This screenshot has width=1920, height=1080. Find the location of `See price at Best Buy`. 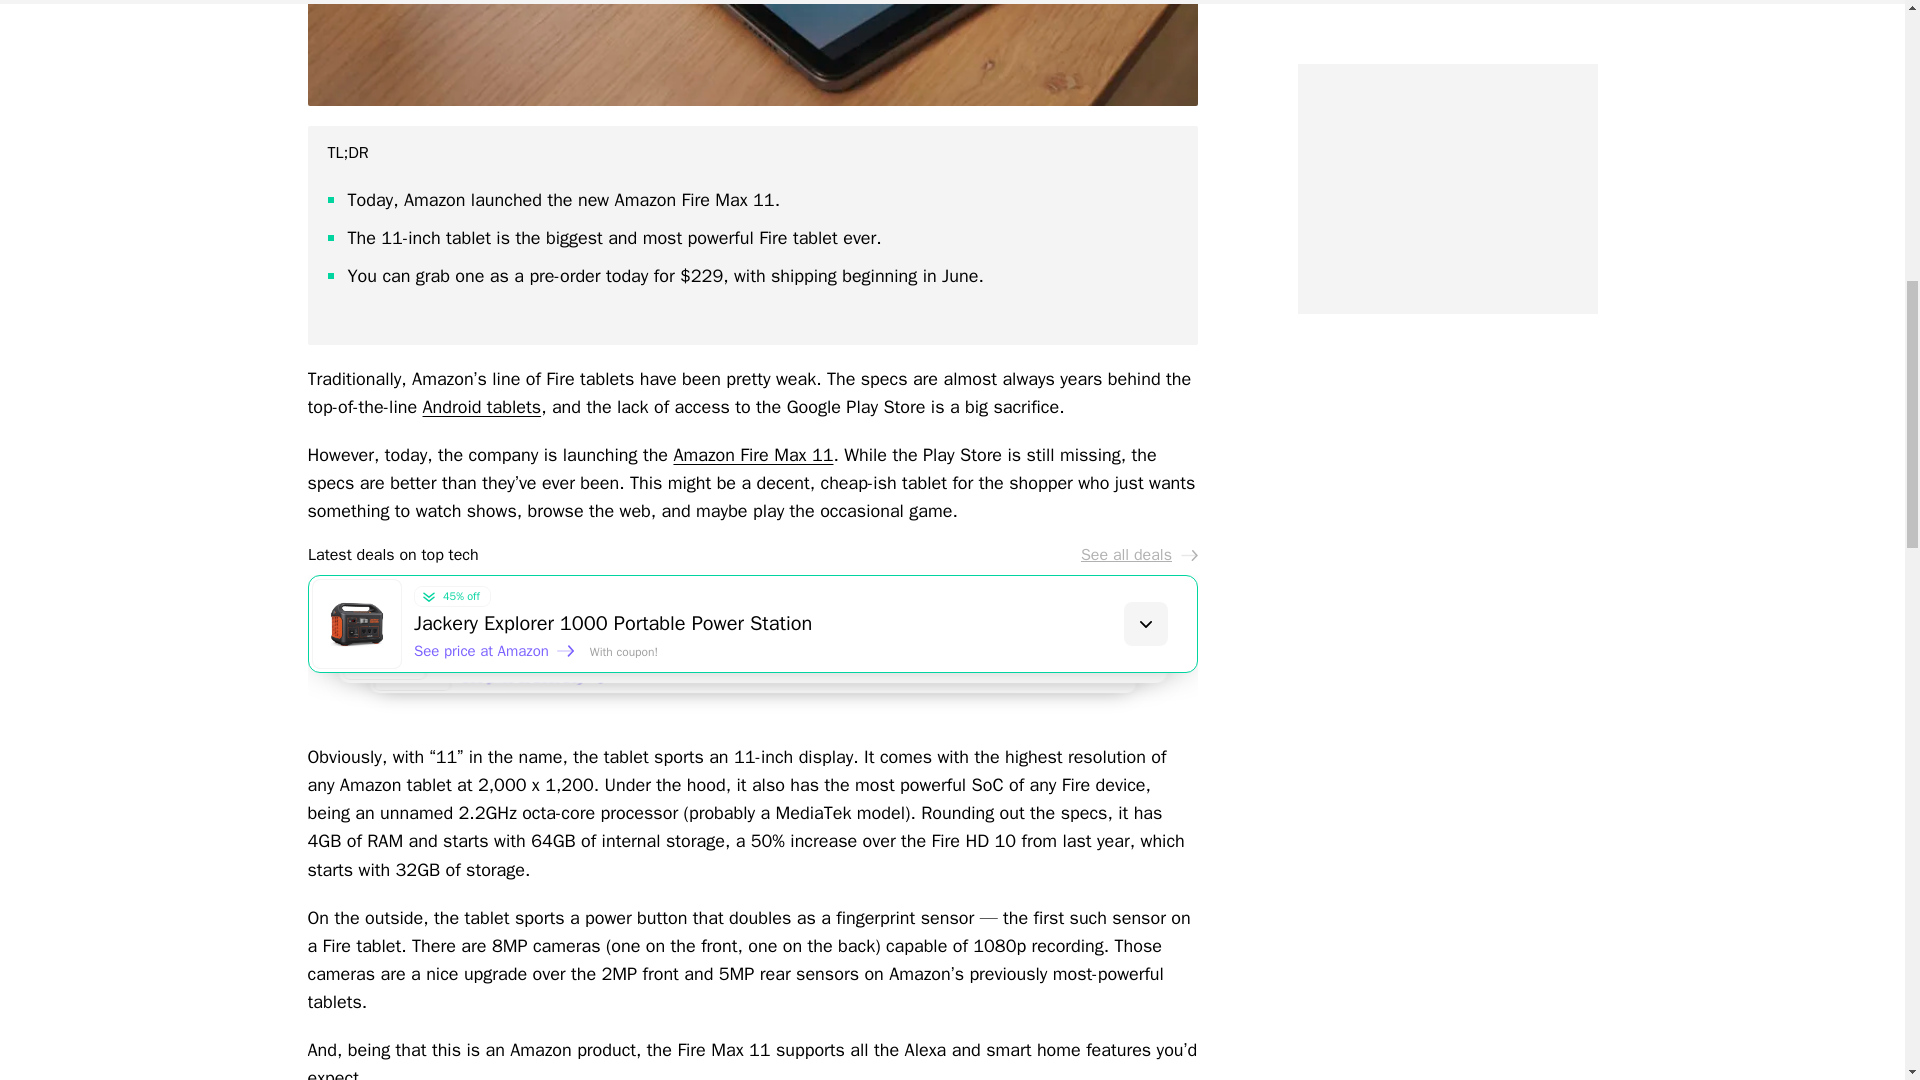

See price at Best Buy is located at coordinates (544, 685).